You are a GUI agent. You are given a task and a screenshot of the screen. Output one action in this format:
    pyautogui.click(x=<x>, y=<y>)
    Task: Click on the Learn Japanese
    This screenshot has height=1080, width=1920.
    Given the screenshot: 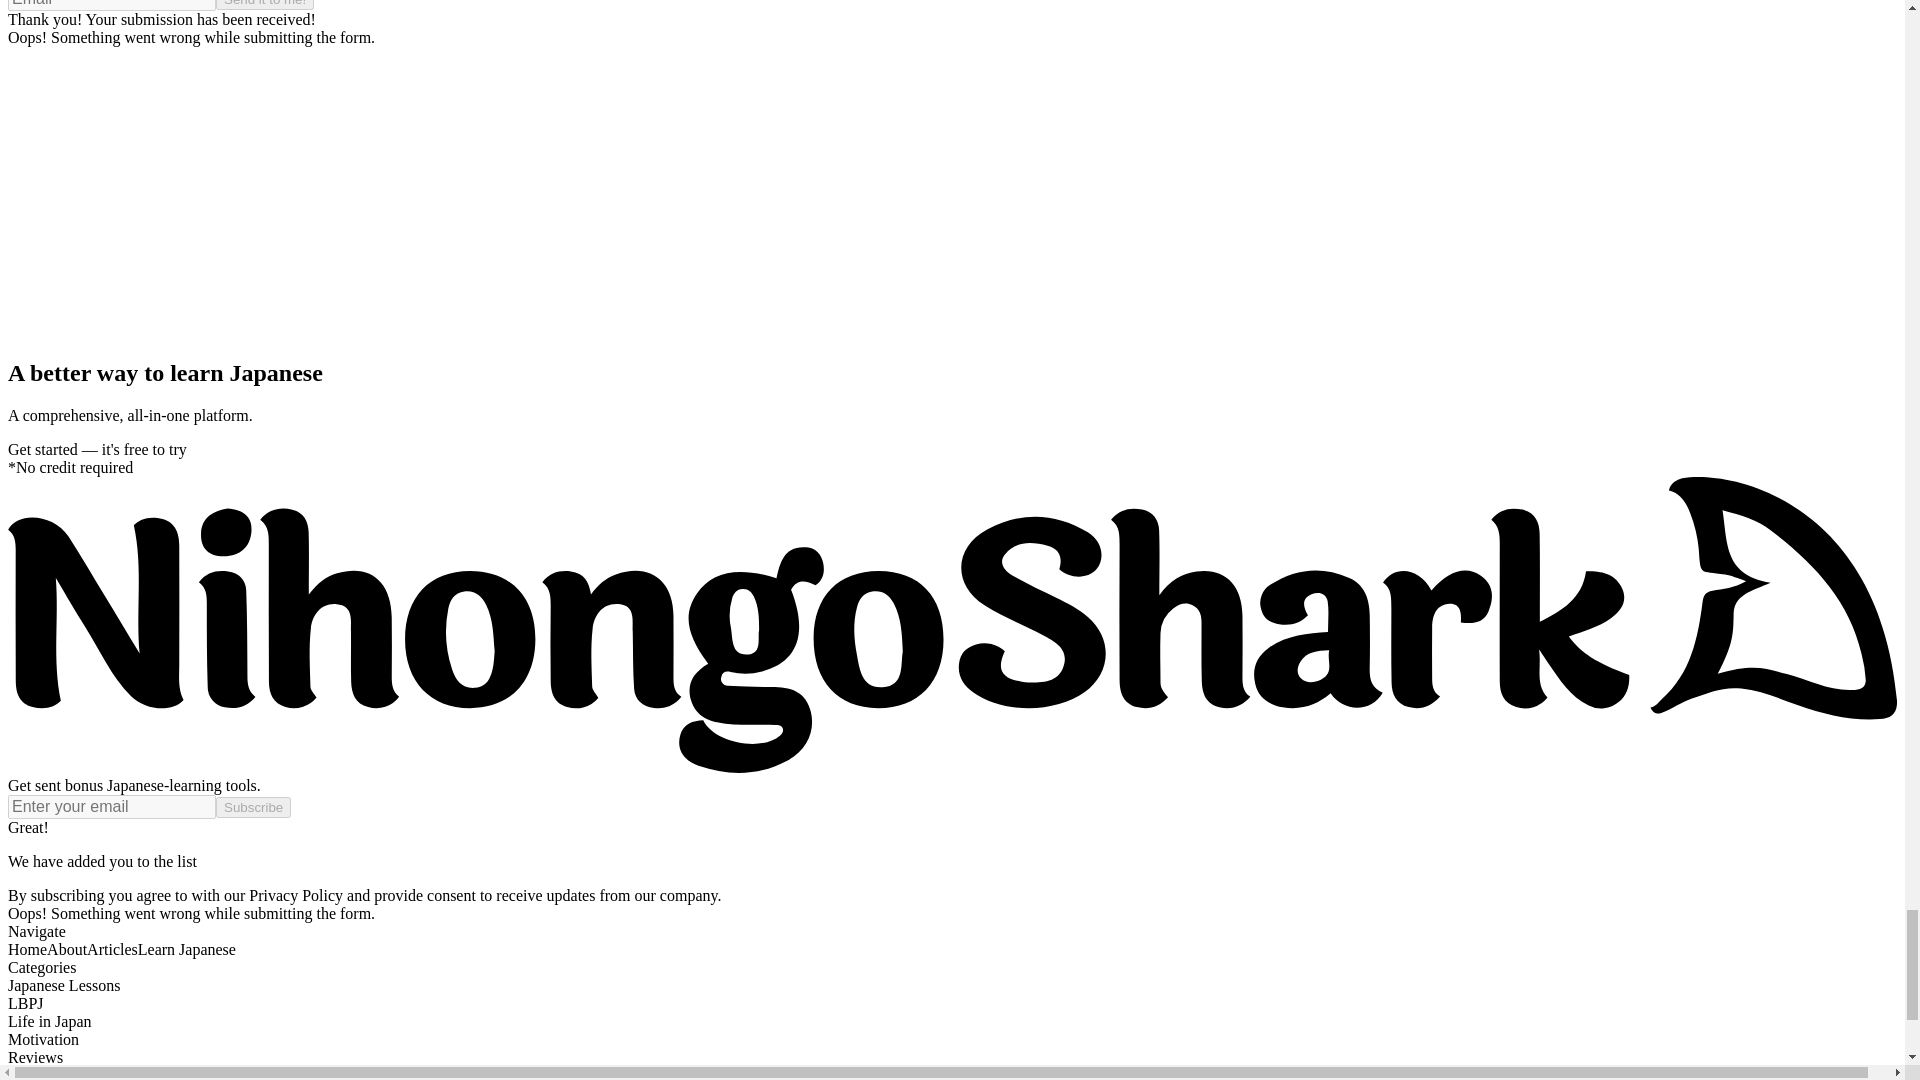 What is the action you would take?
    pyautogui.click(x=187, y=948)
    